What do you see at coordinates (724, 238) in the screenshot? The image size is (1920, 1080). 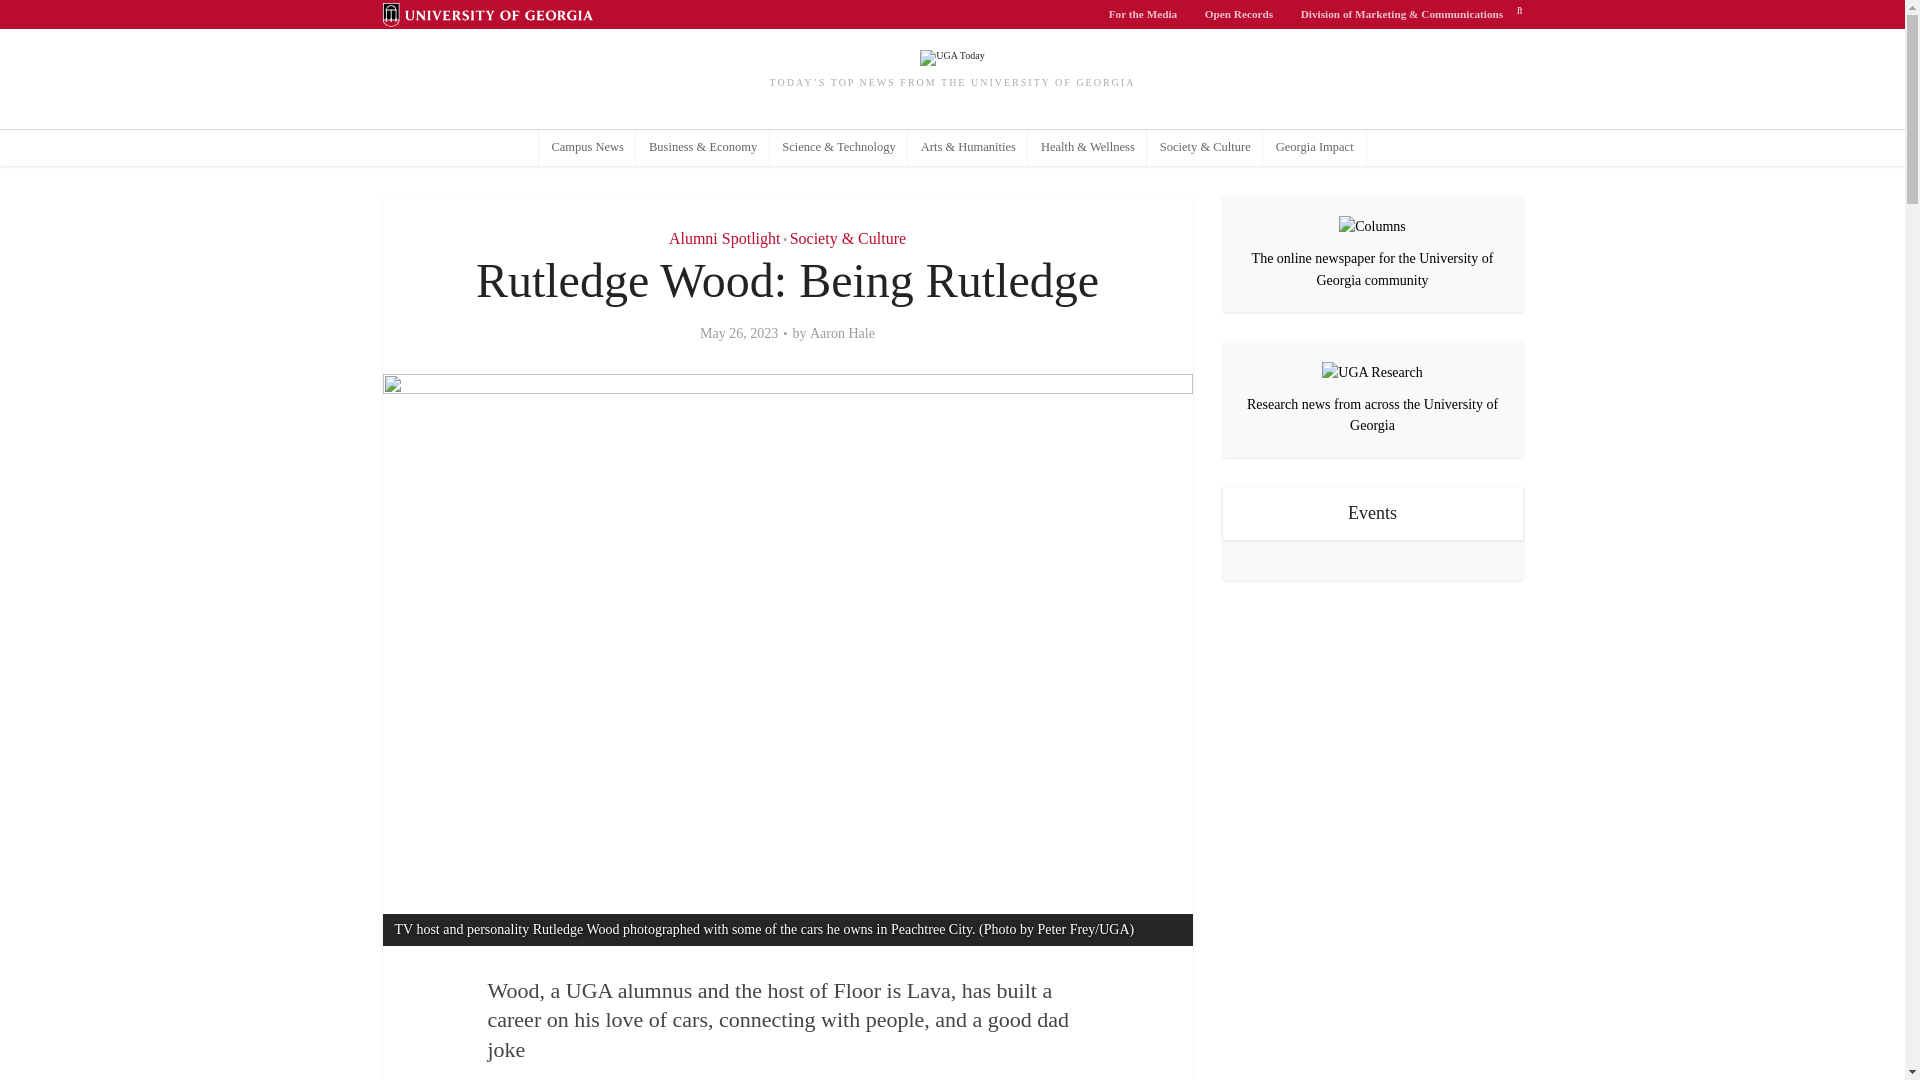 I see `Alumni Spotlight` at bounding box center [724, 238].